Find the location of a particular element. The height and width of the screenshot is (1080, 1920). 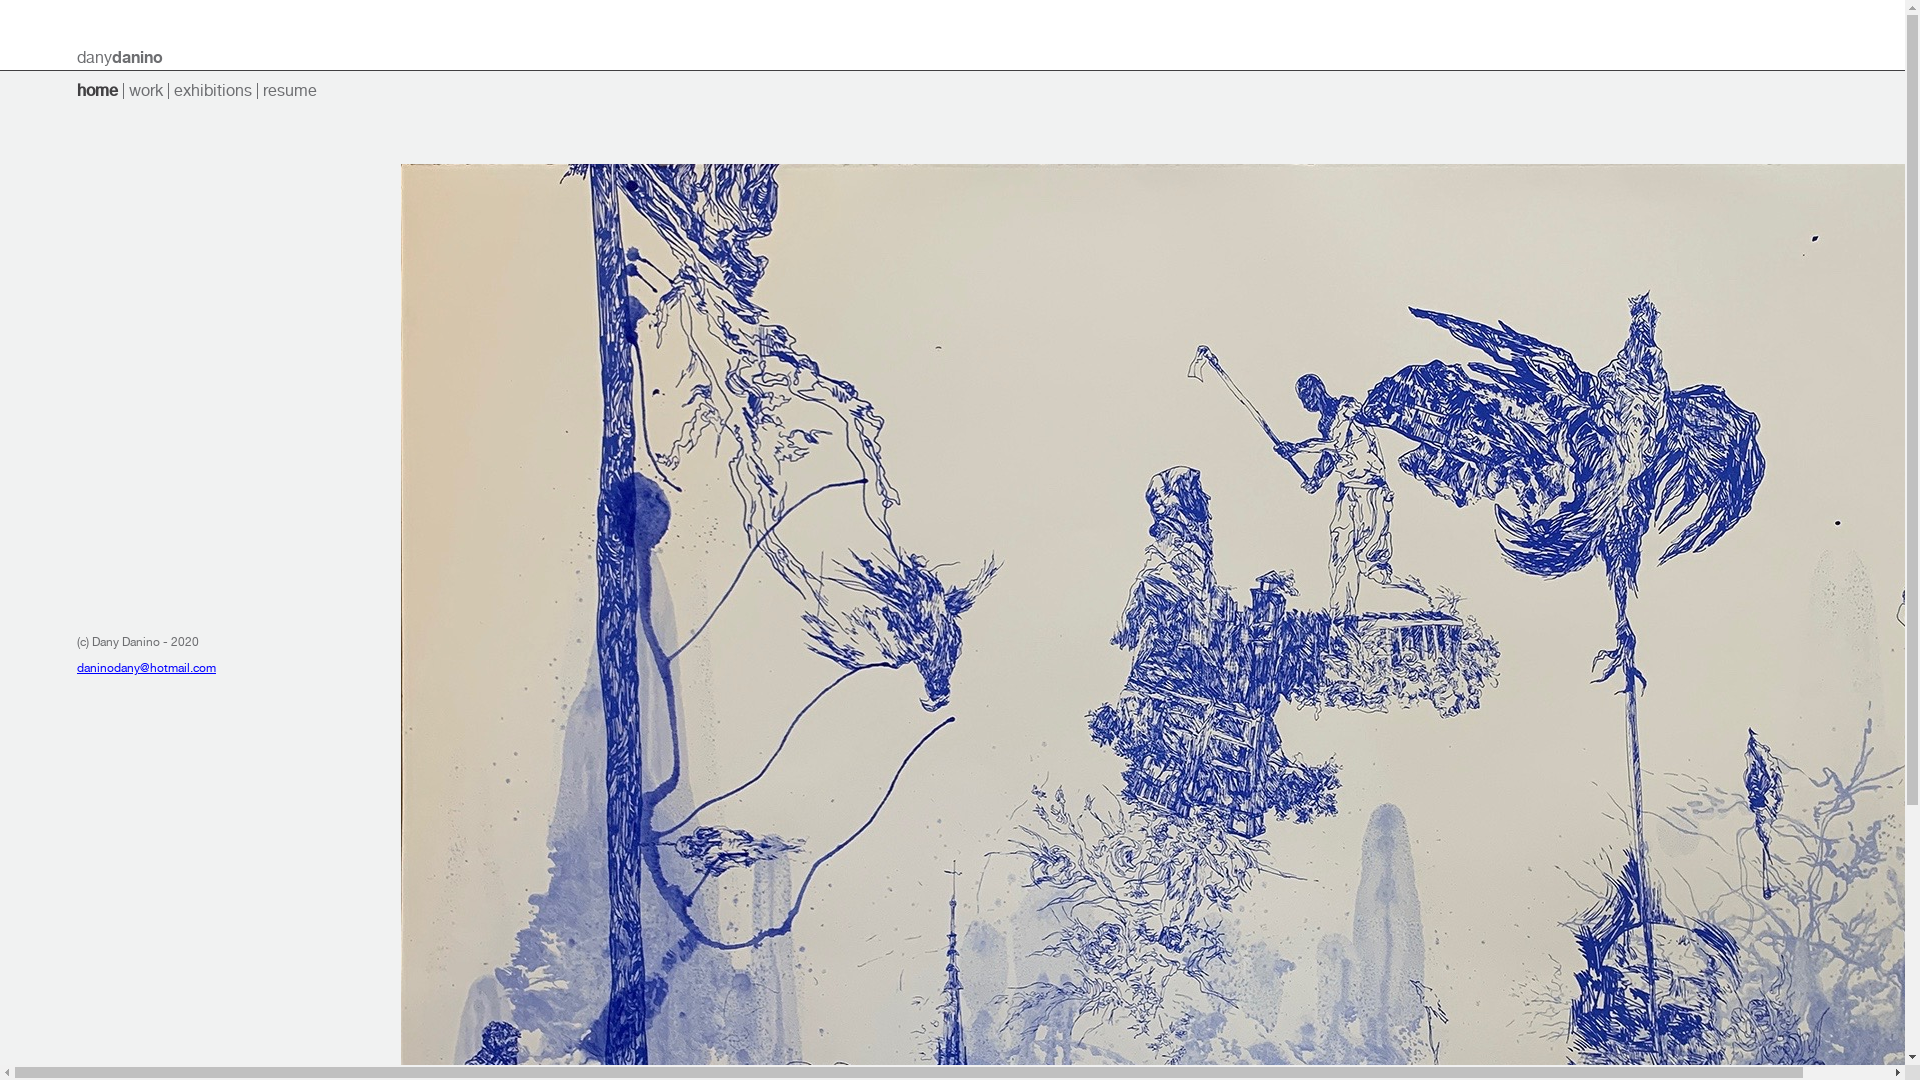

home is located at coordinates (98, 90).